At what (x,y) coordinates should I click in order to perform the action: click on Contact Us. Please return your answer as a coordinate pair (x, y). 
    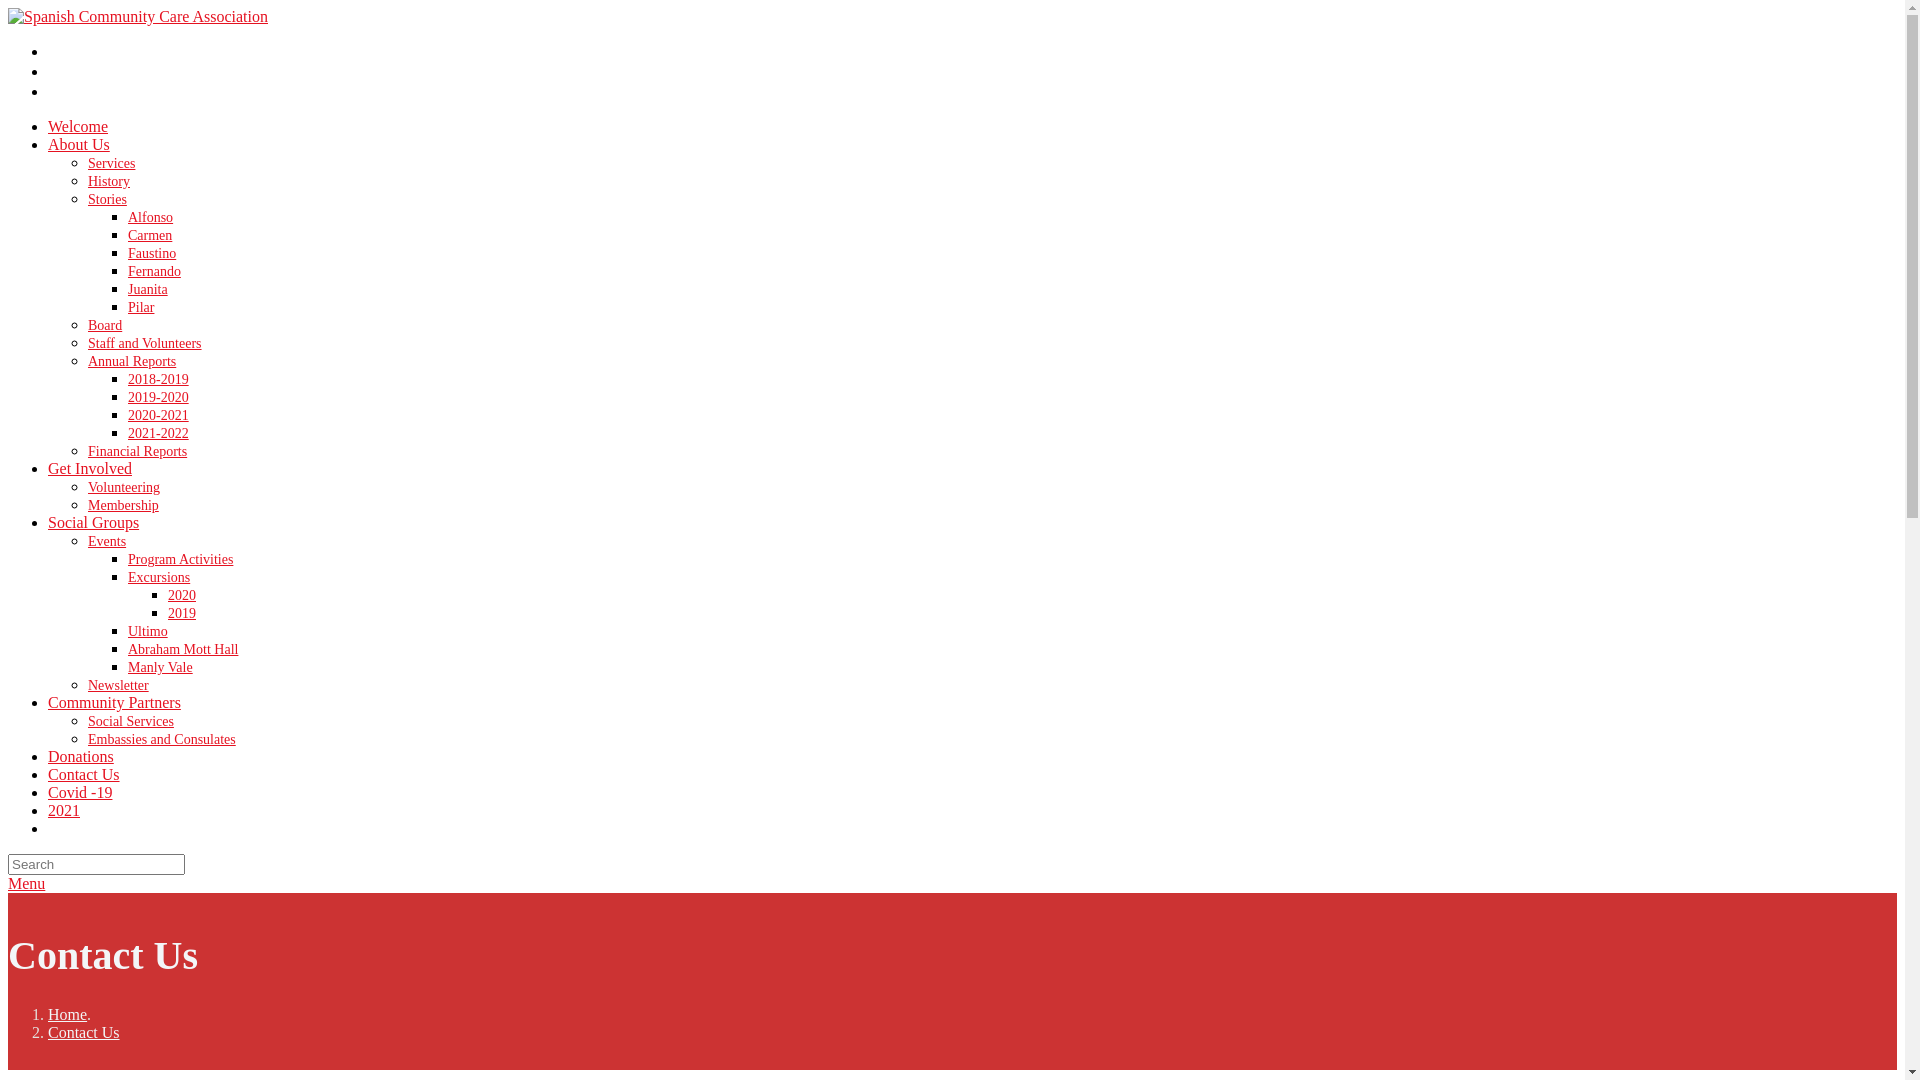
    Looking at the image, I should click on (84, 1032).